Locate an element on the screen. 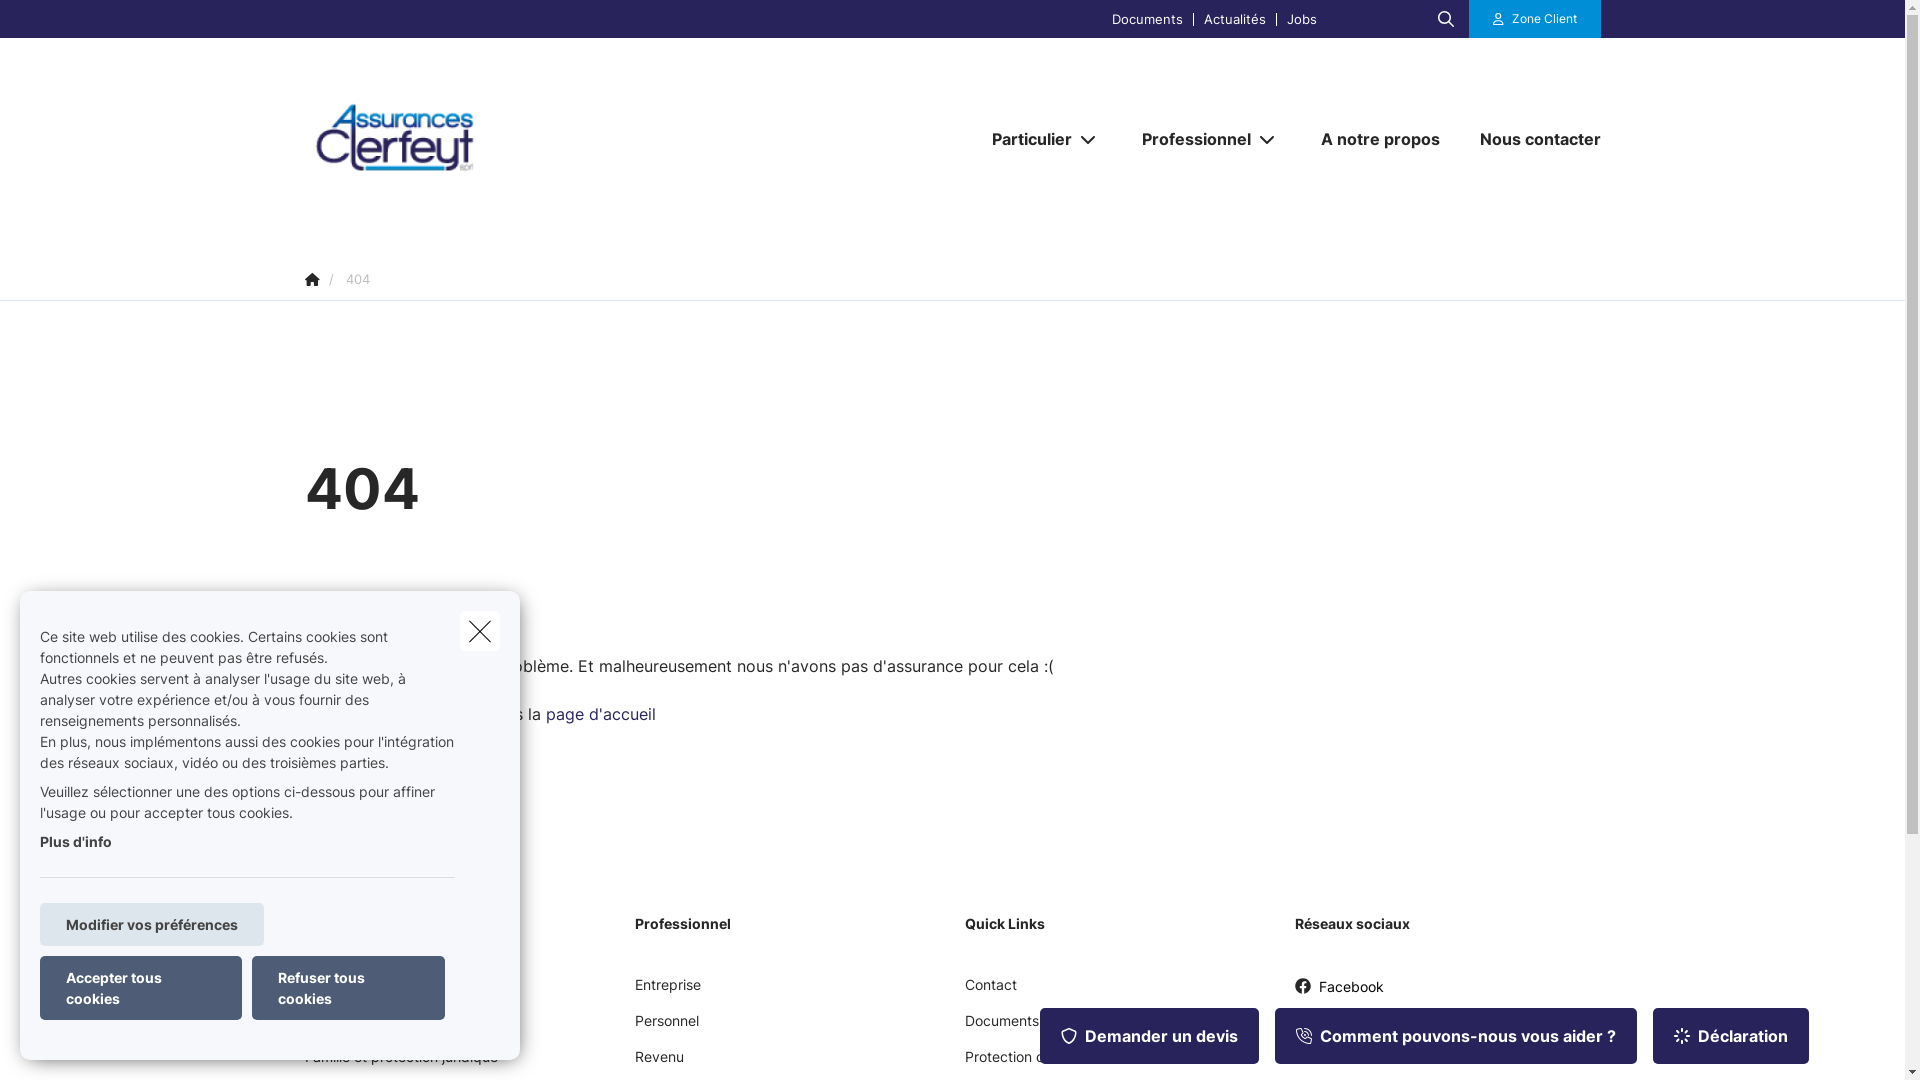  Rechercher is located at coordinates (72, 24).